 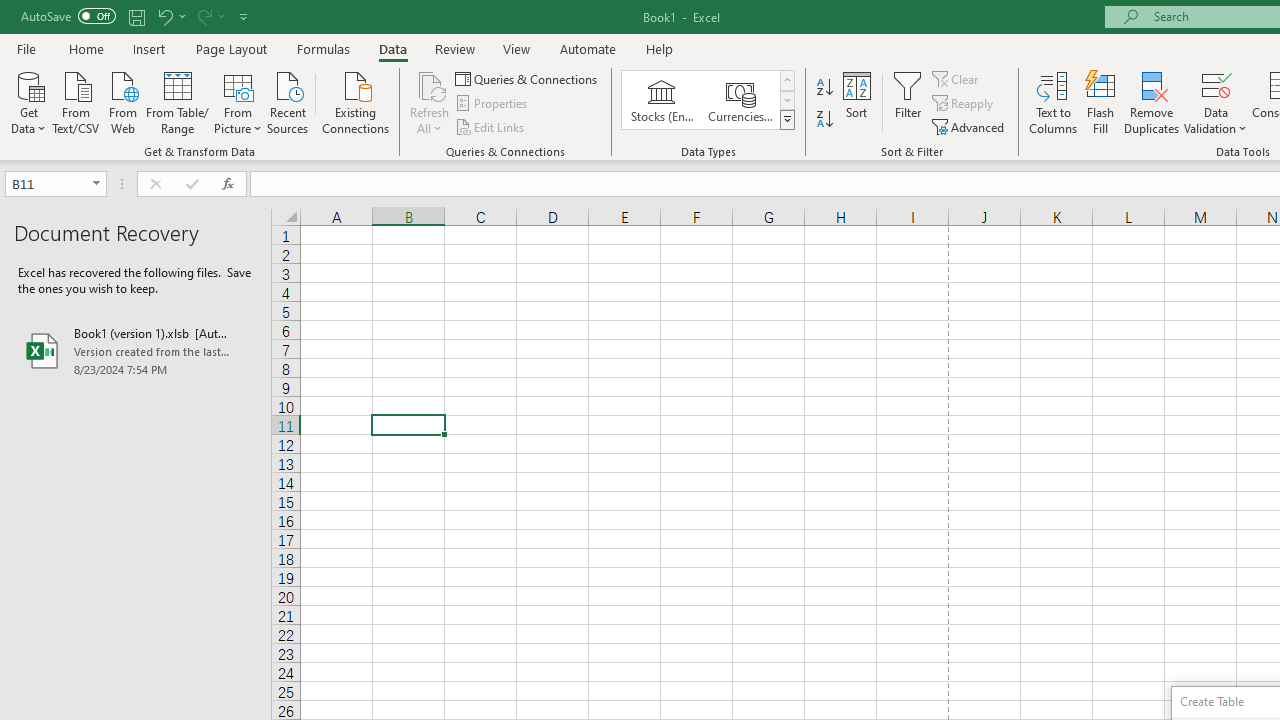 I want to click on Text to Columns..., so click(x=1053, y=102).